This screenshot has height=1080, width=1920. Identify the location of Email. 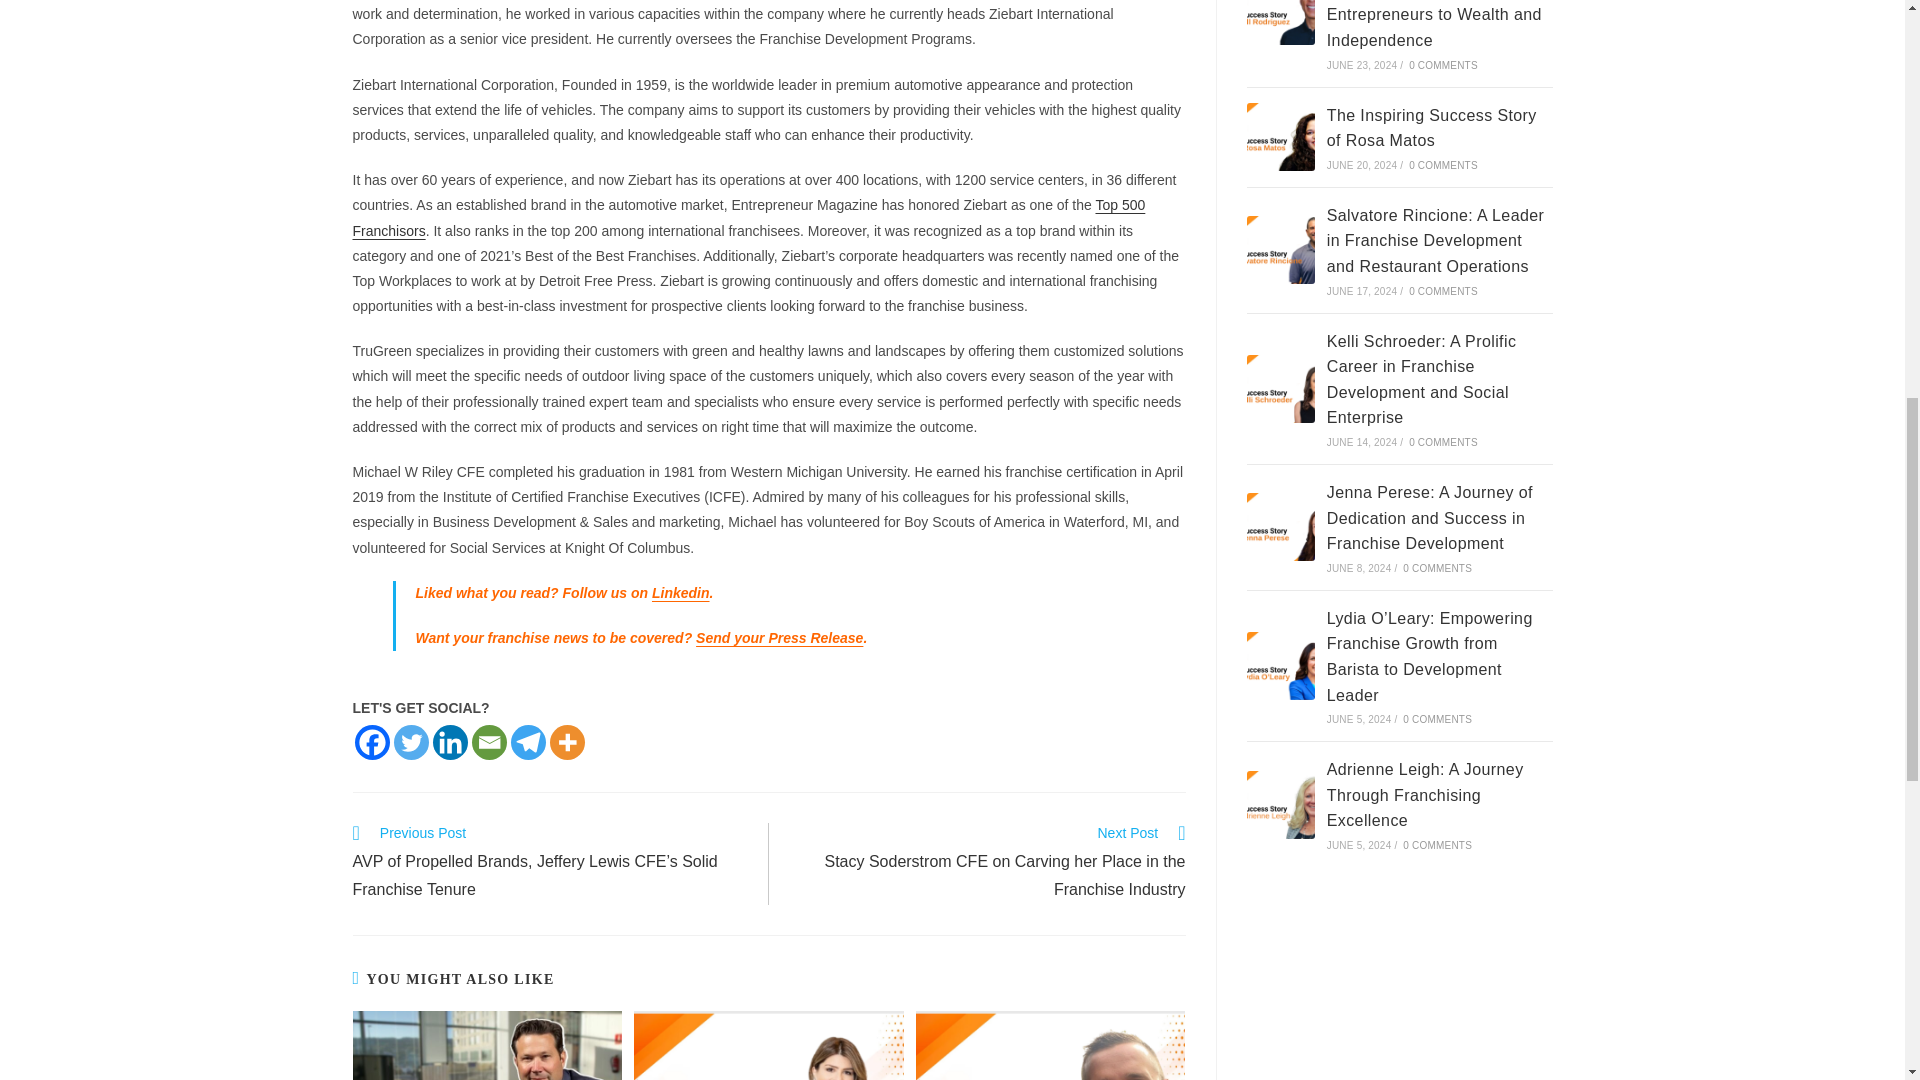
(489, 741).